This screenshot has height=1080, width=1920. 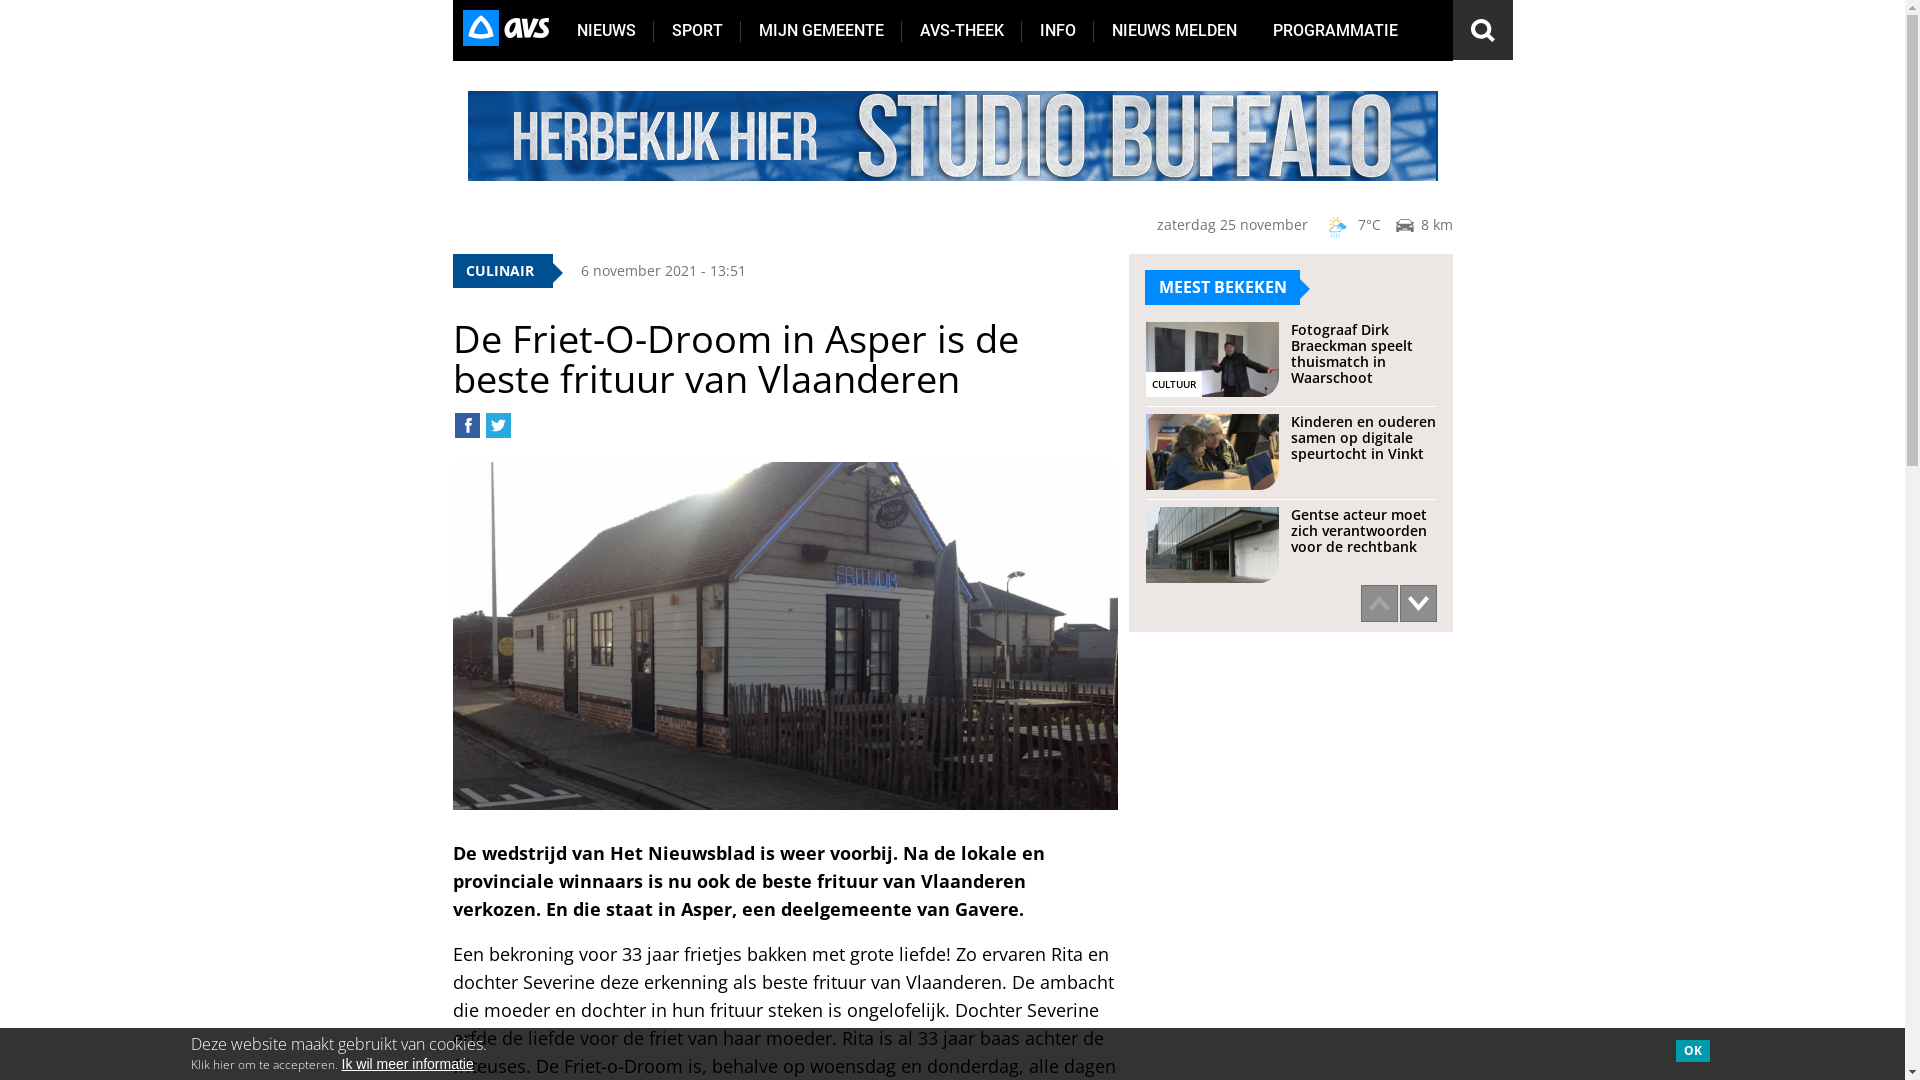 I want to click on Previous, so click(x=1378, y=604).